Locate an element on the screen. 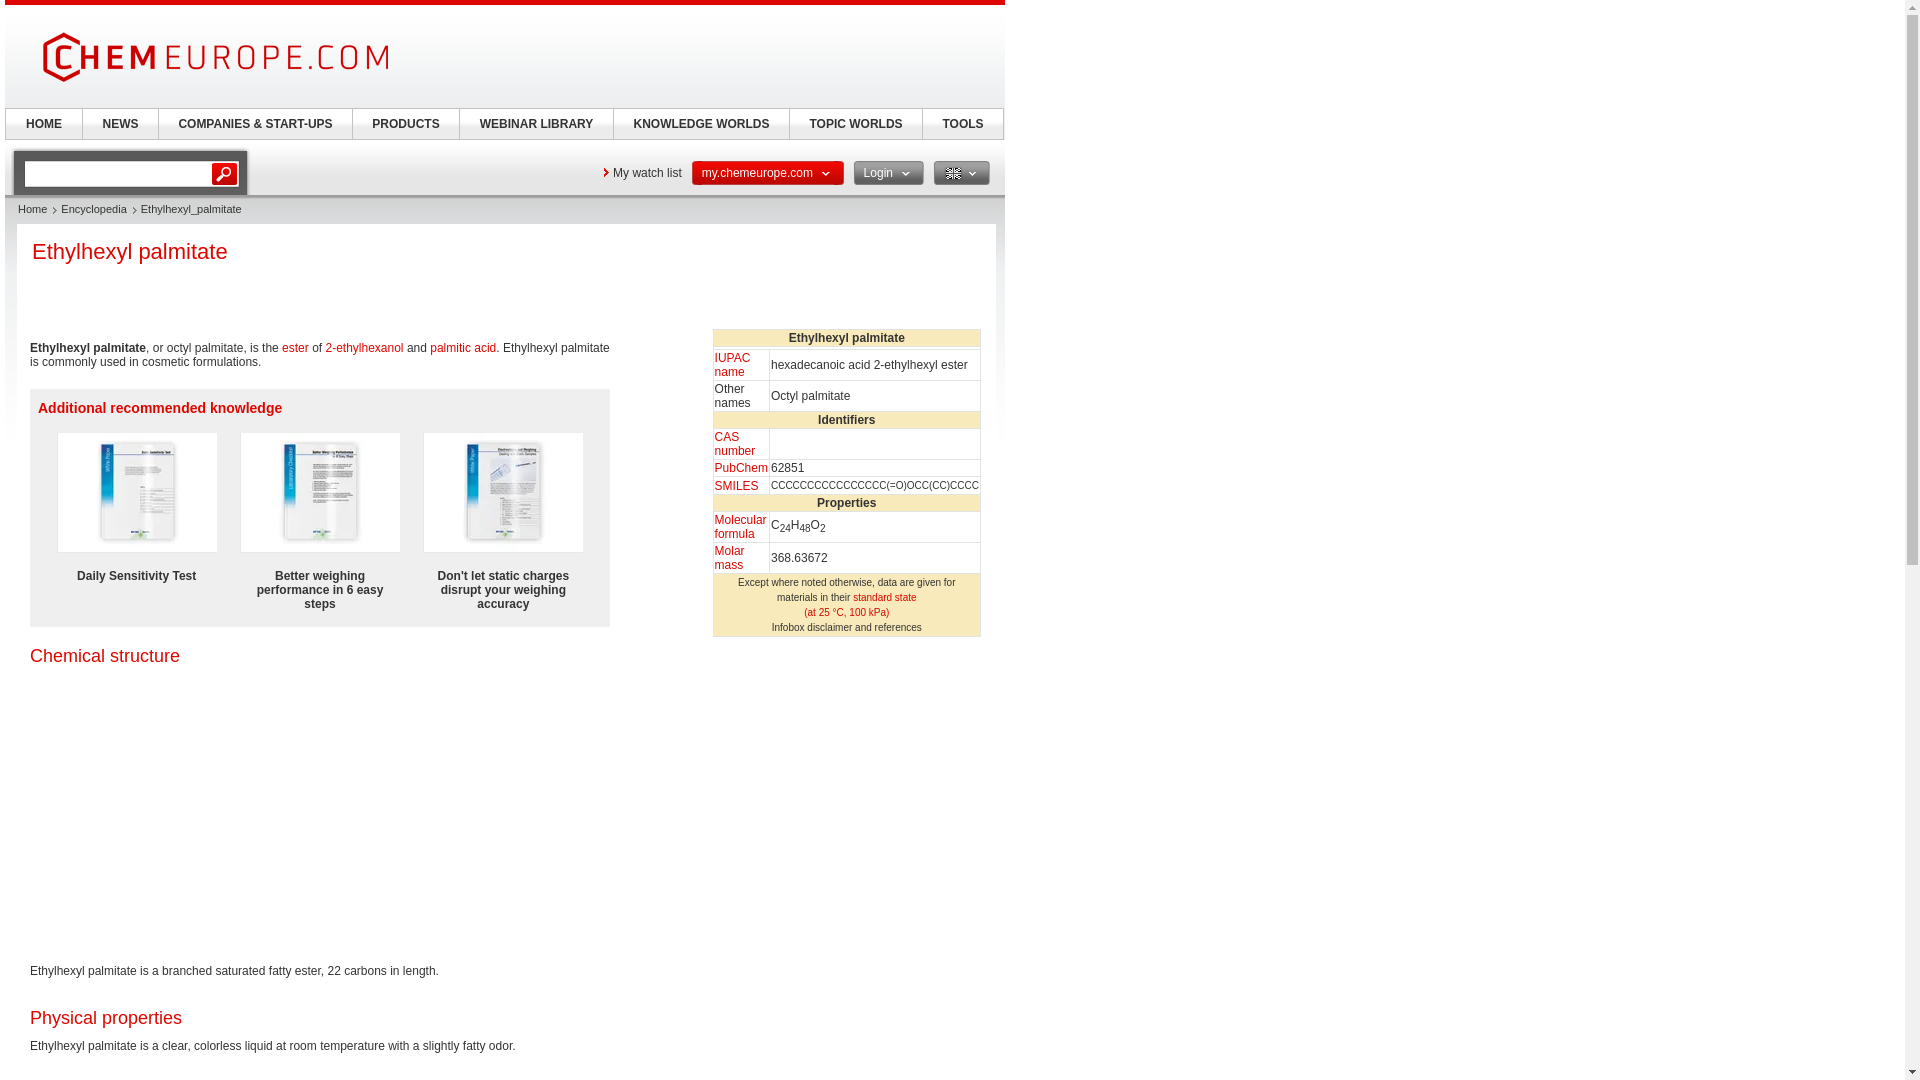  SMILES is located at coordinates (736, 485).